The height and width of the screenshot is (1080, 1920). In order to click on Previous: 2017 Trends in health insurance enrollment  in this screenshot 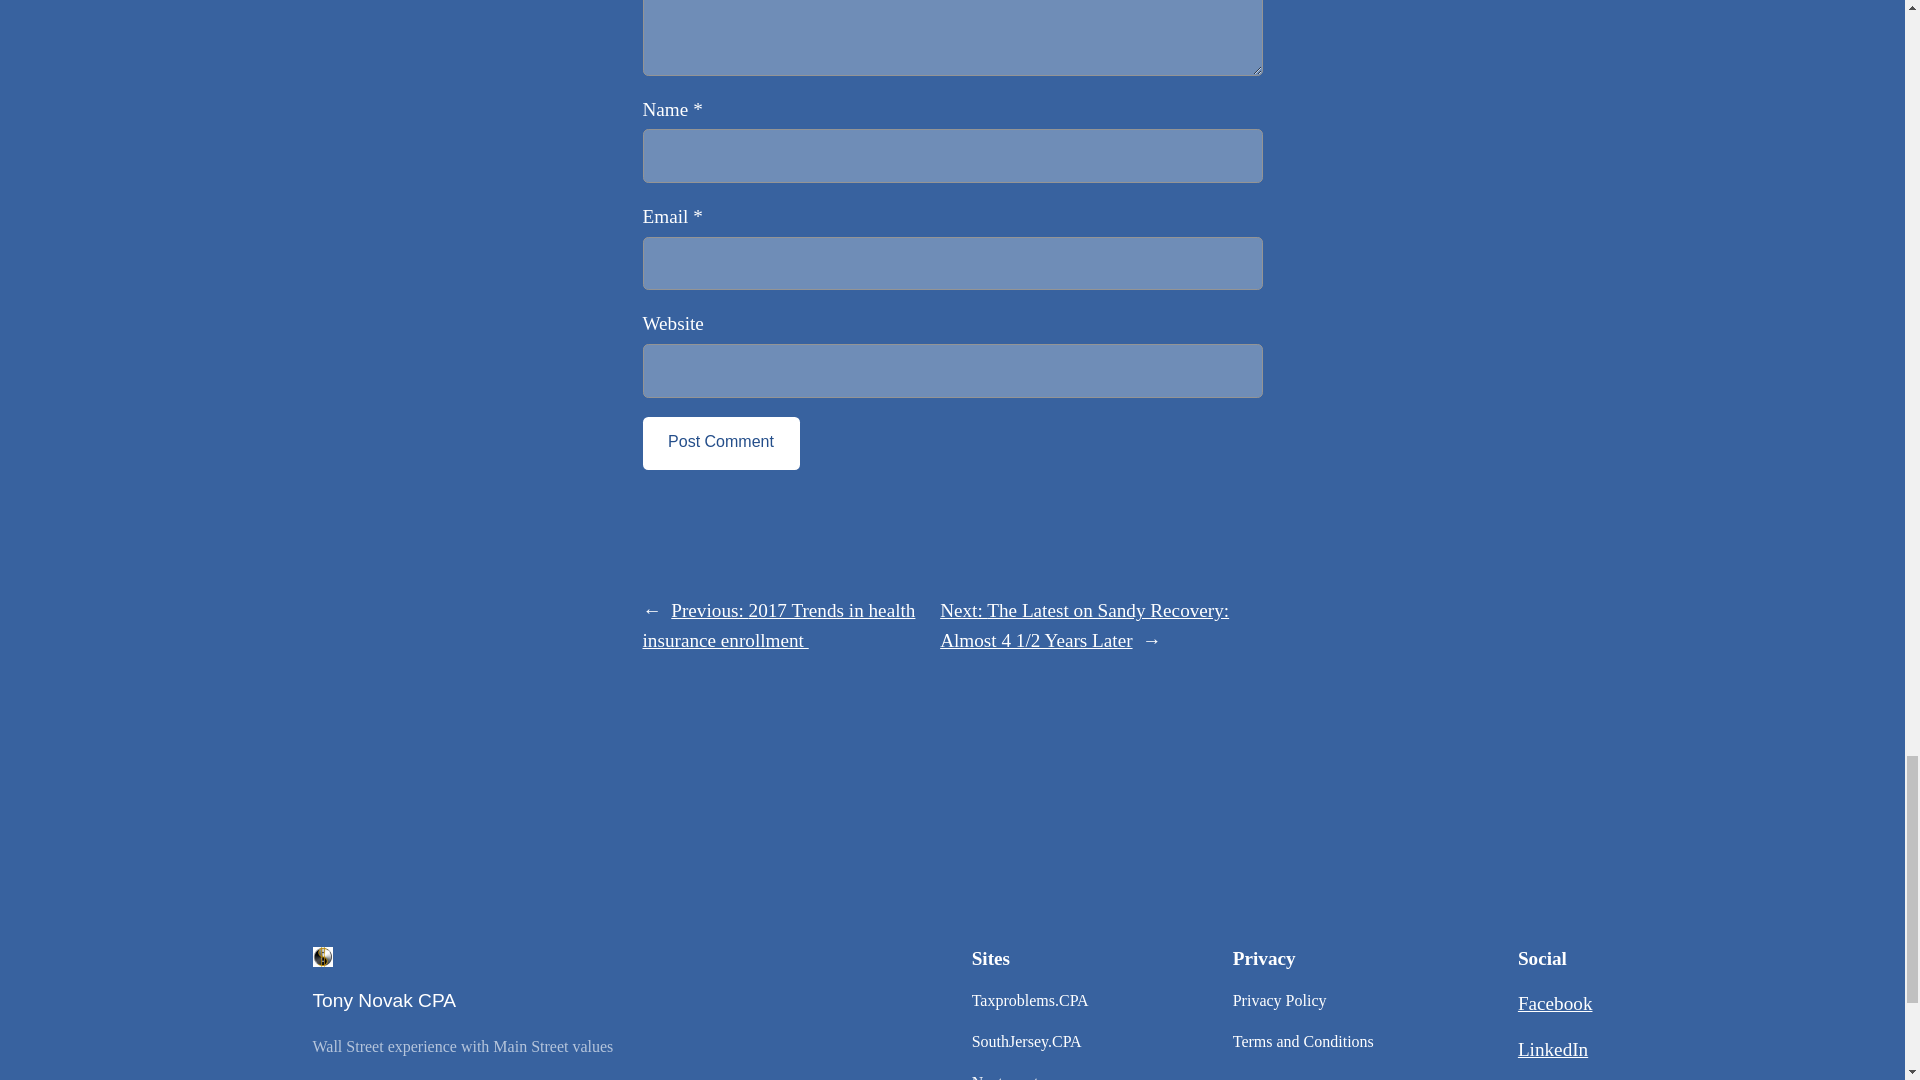, I will do `click(778, 626)`.